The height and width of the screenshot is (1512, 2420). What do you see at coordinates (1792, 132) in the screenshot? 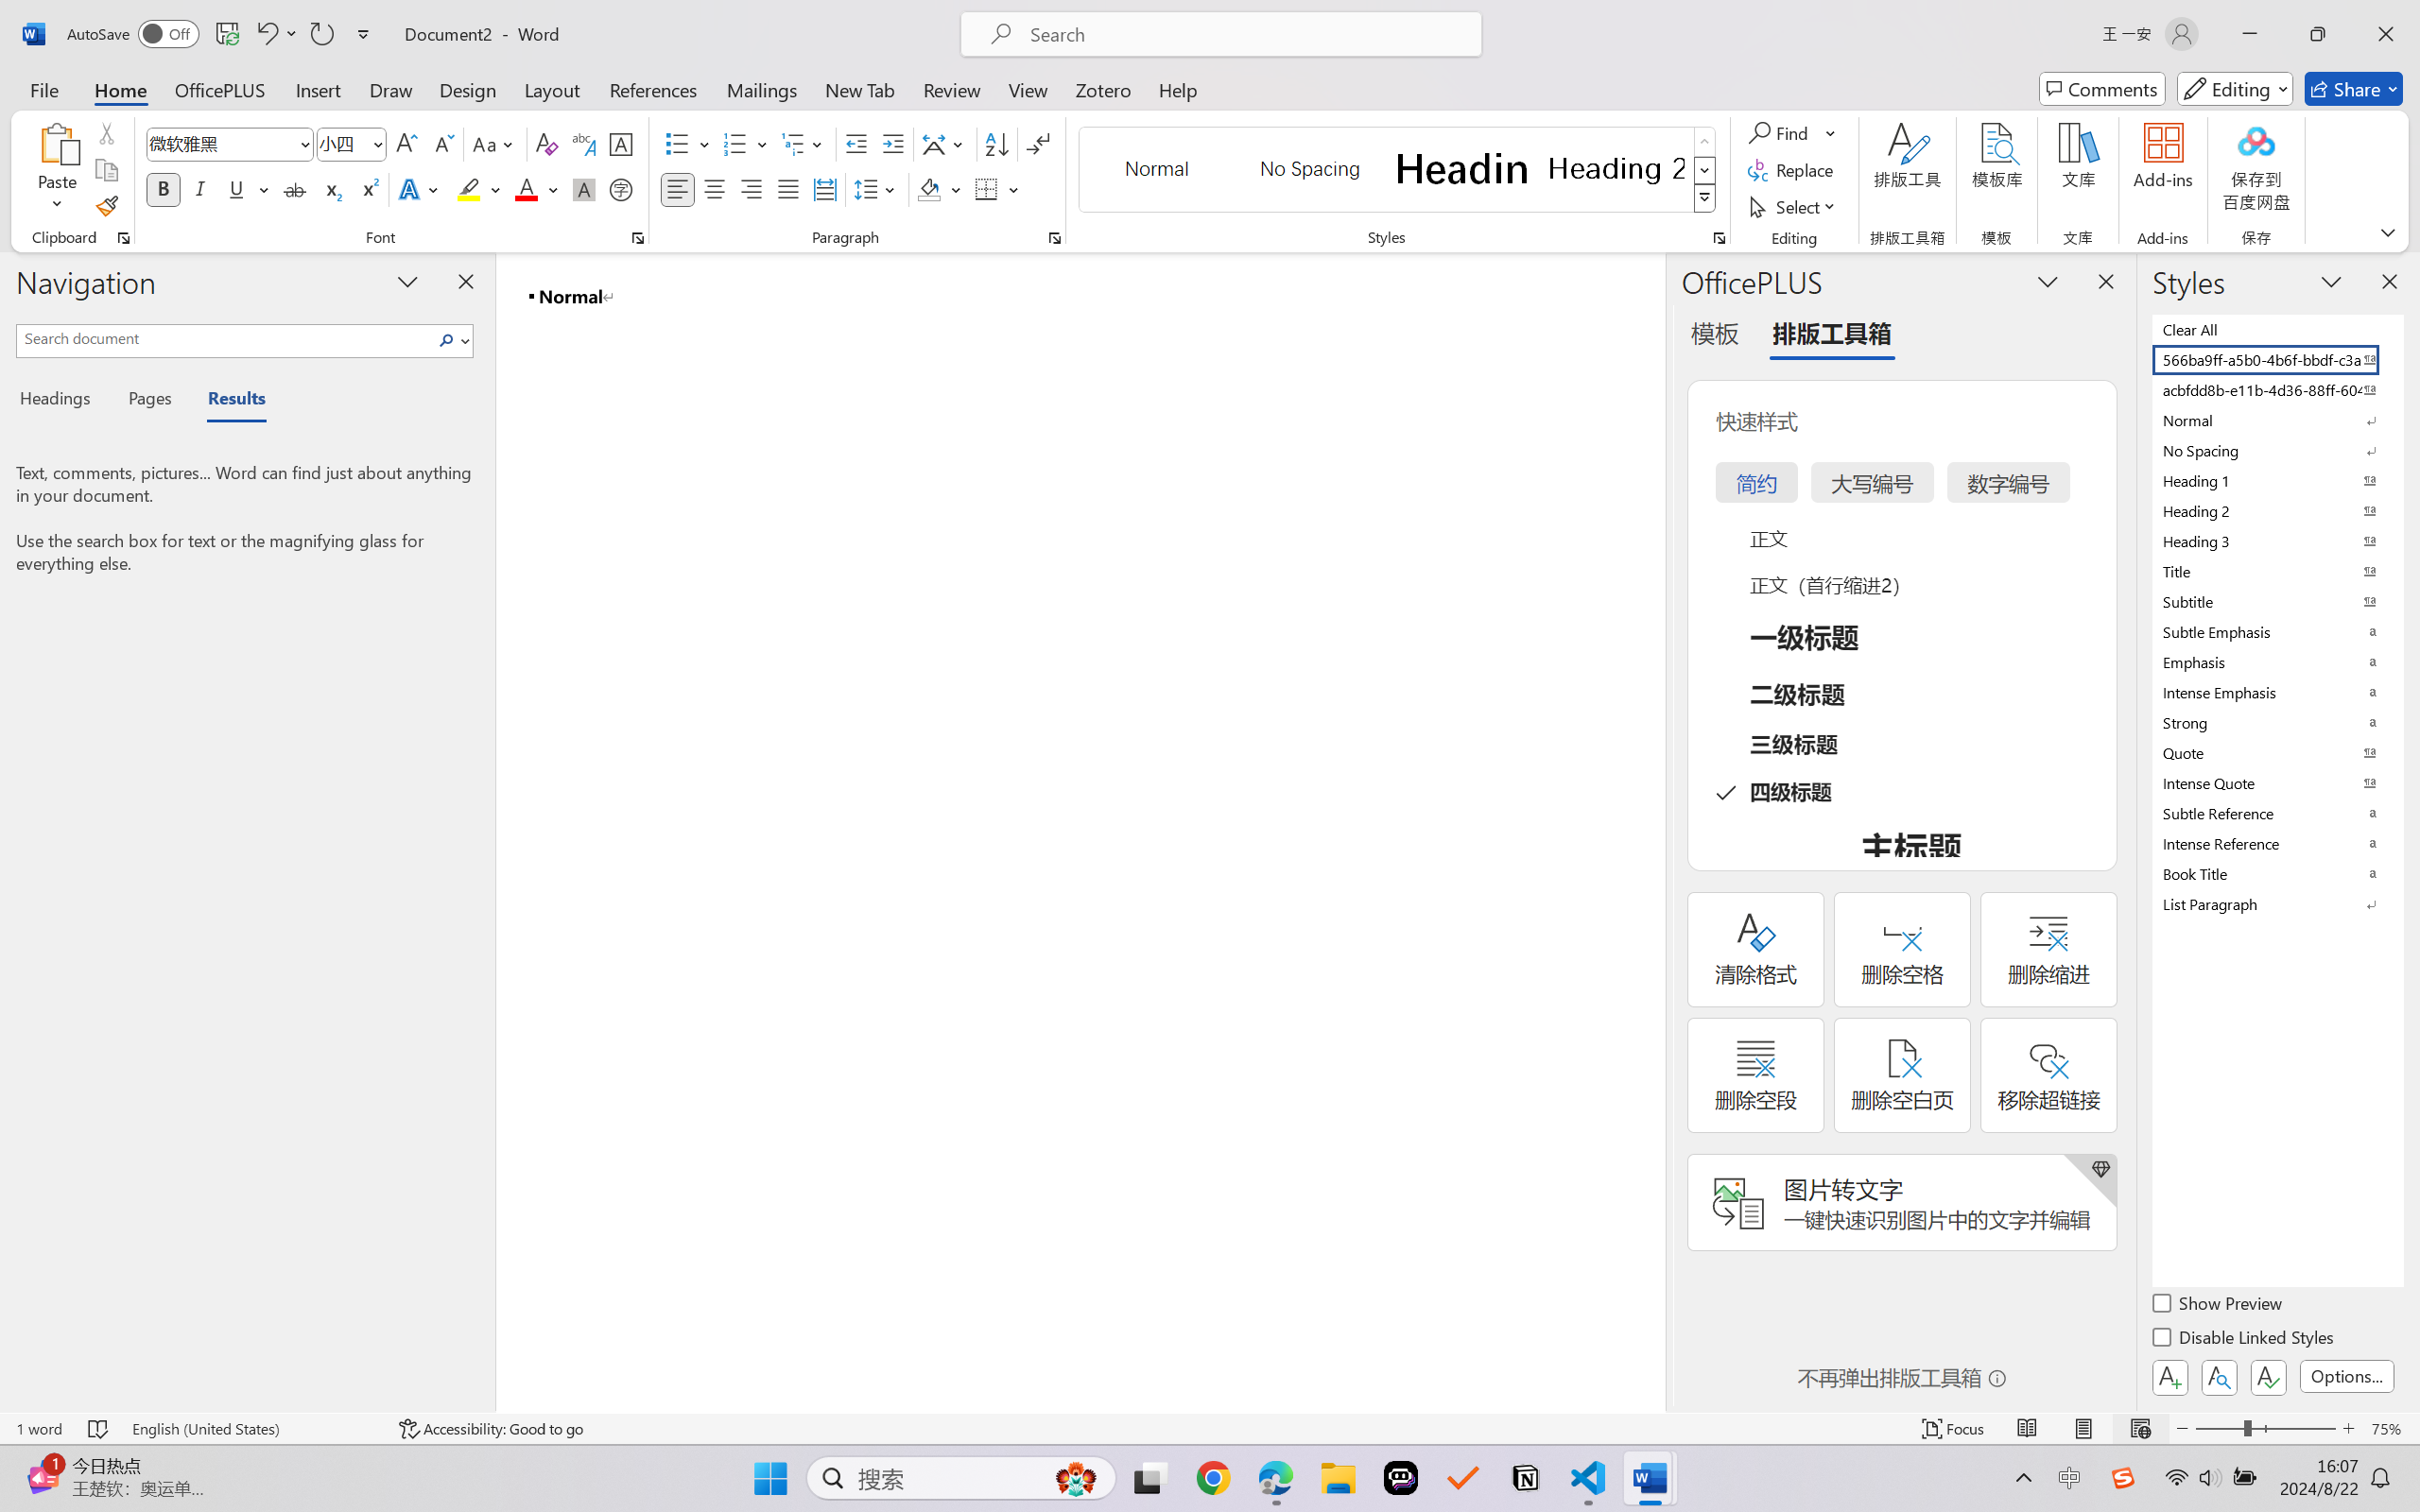
I see `Find` at bounding box center [1792, 132].